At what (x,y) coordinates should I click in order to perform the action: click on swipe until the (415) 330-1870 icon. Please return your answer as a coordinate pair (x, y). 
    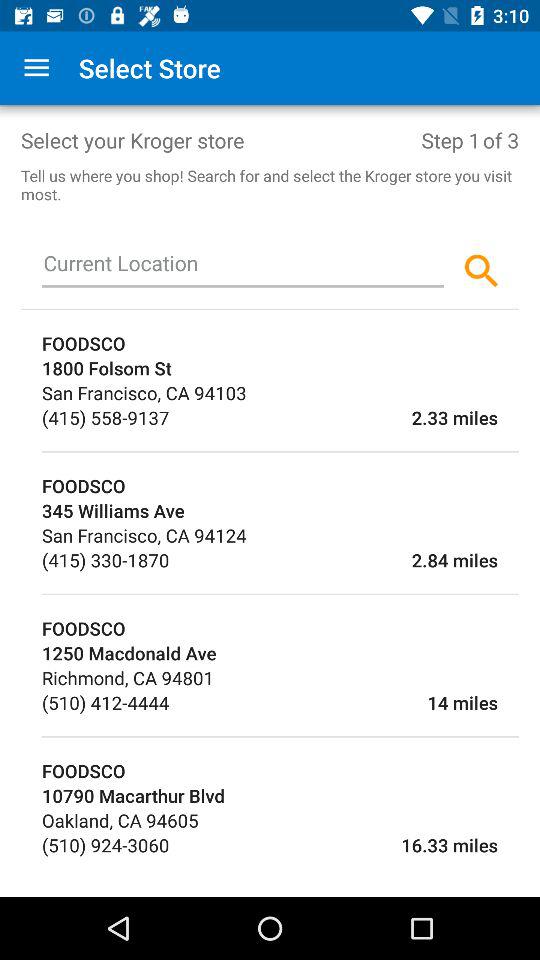
    Looking at the image, I should click on (106, 560).